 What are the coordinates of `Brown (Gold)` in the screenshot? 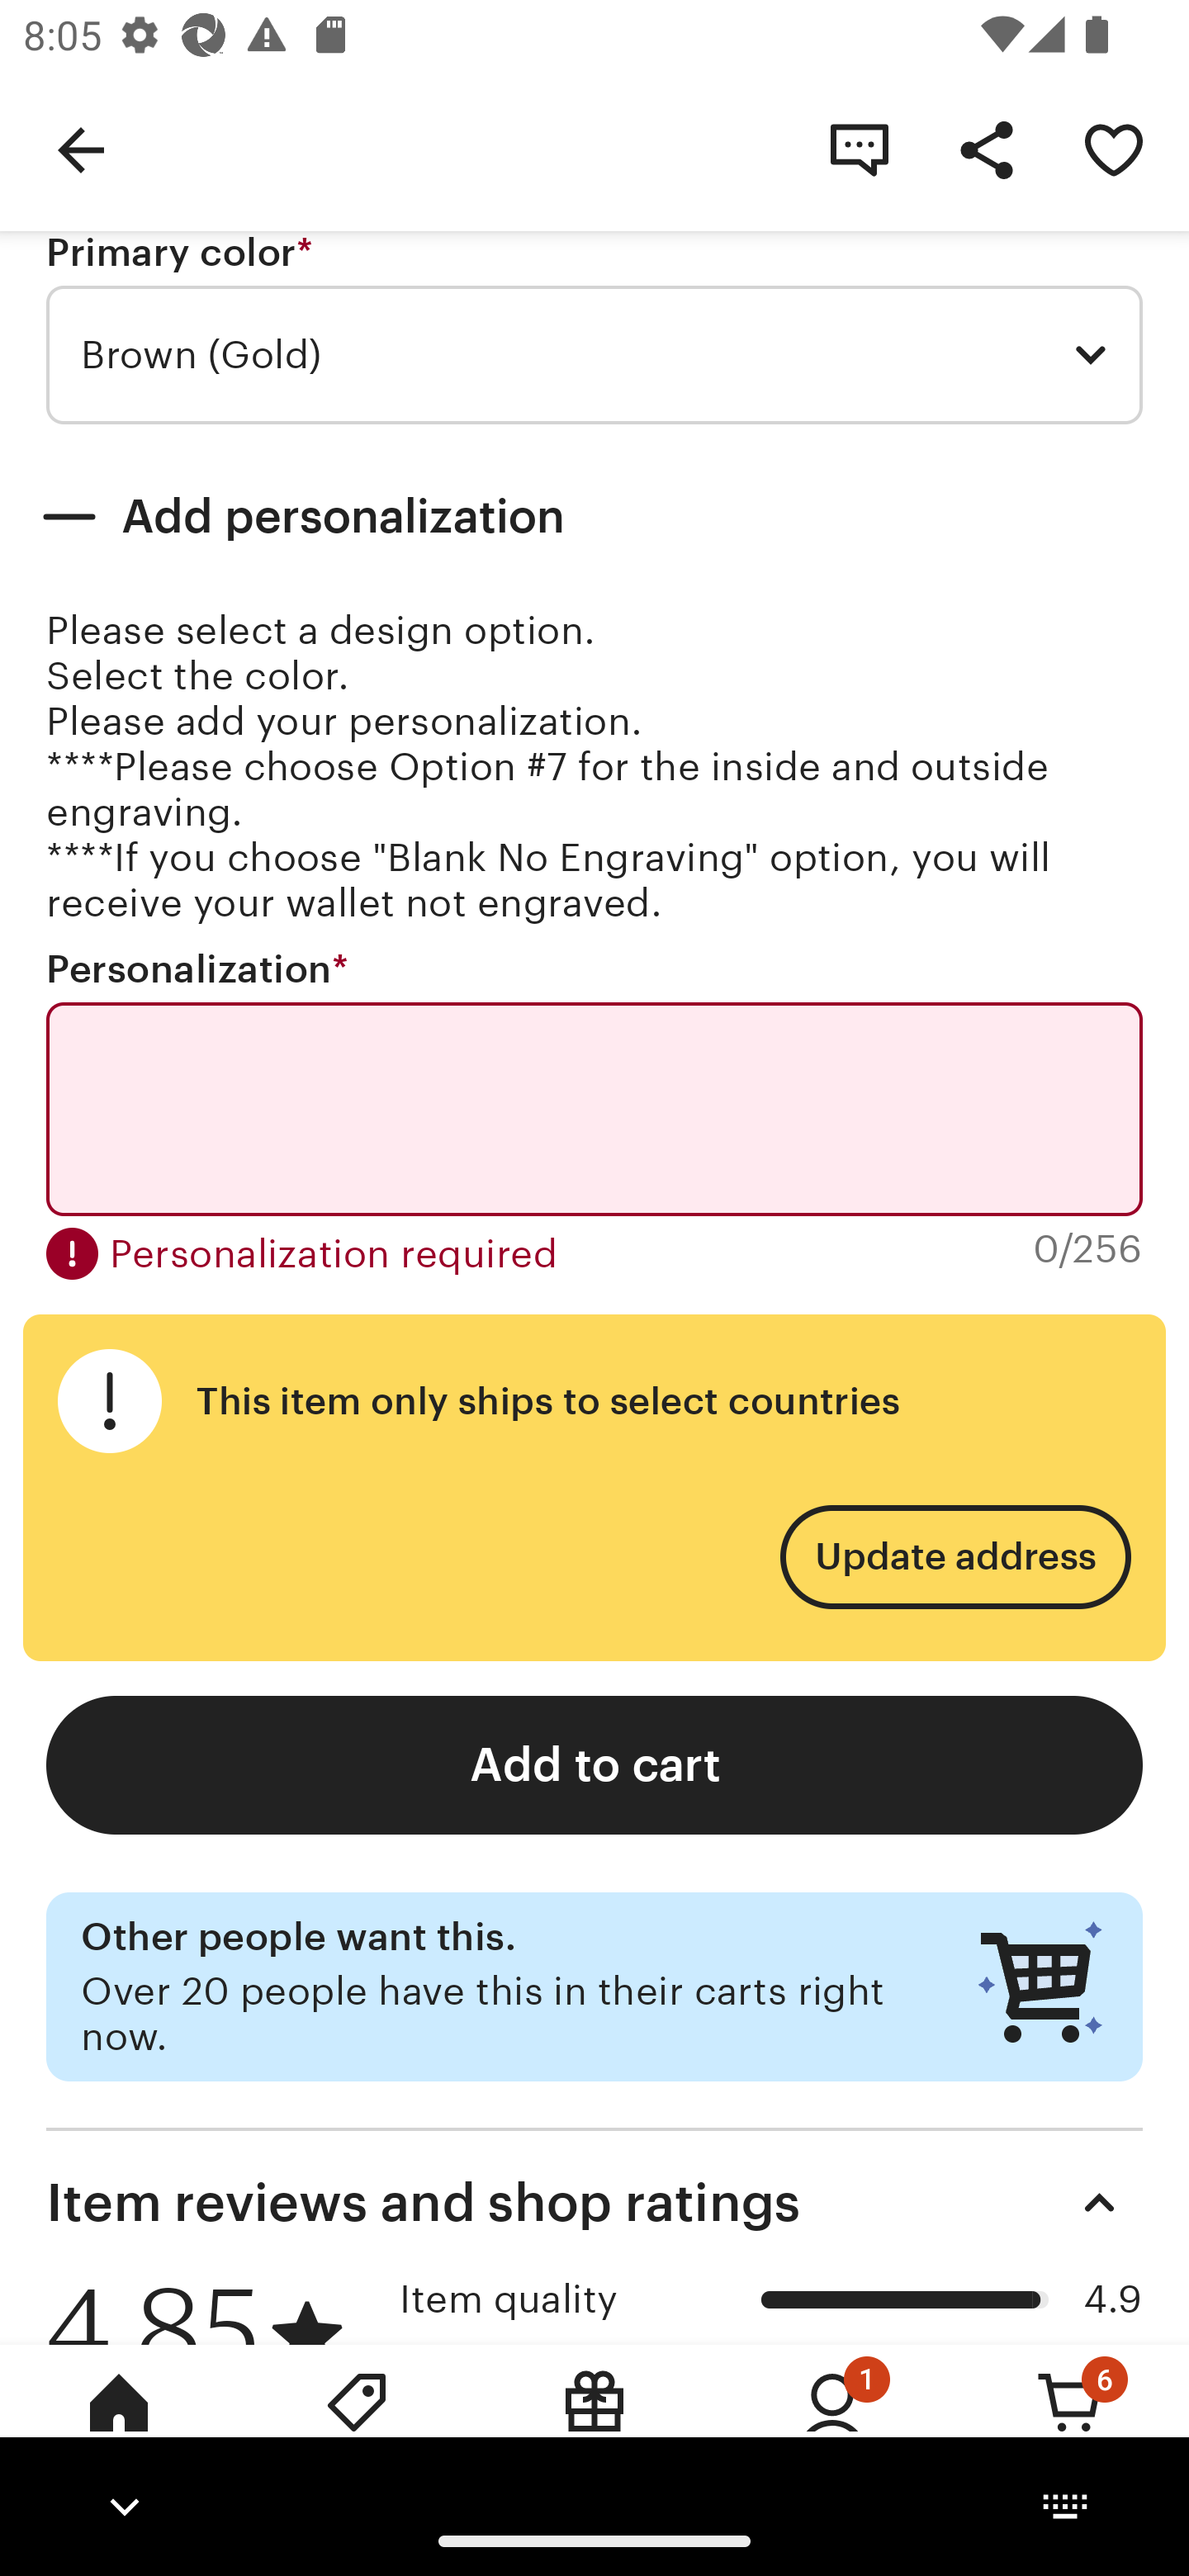 It's located at (594, 355).